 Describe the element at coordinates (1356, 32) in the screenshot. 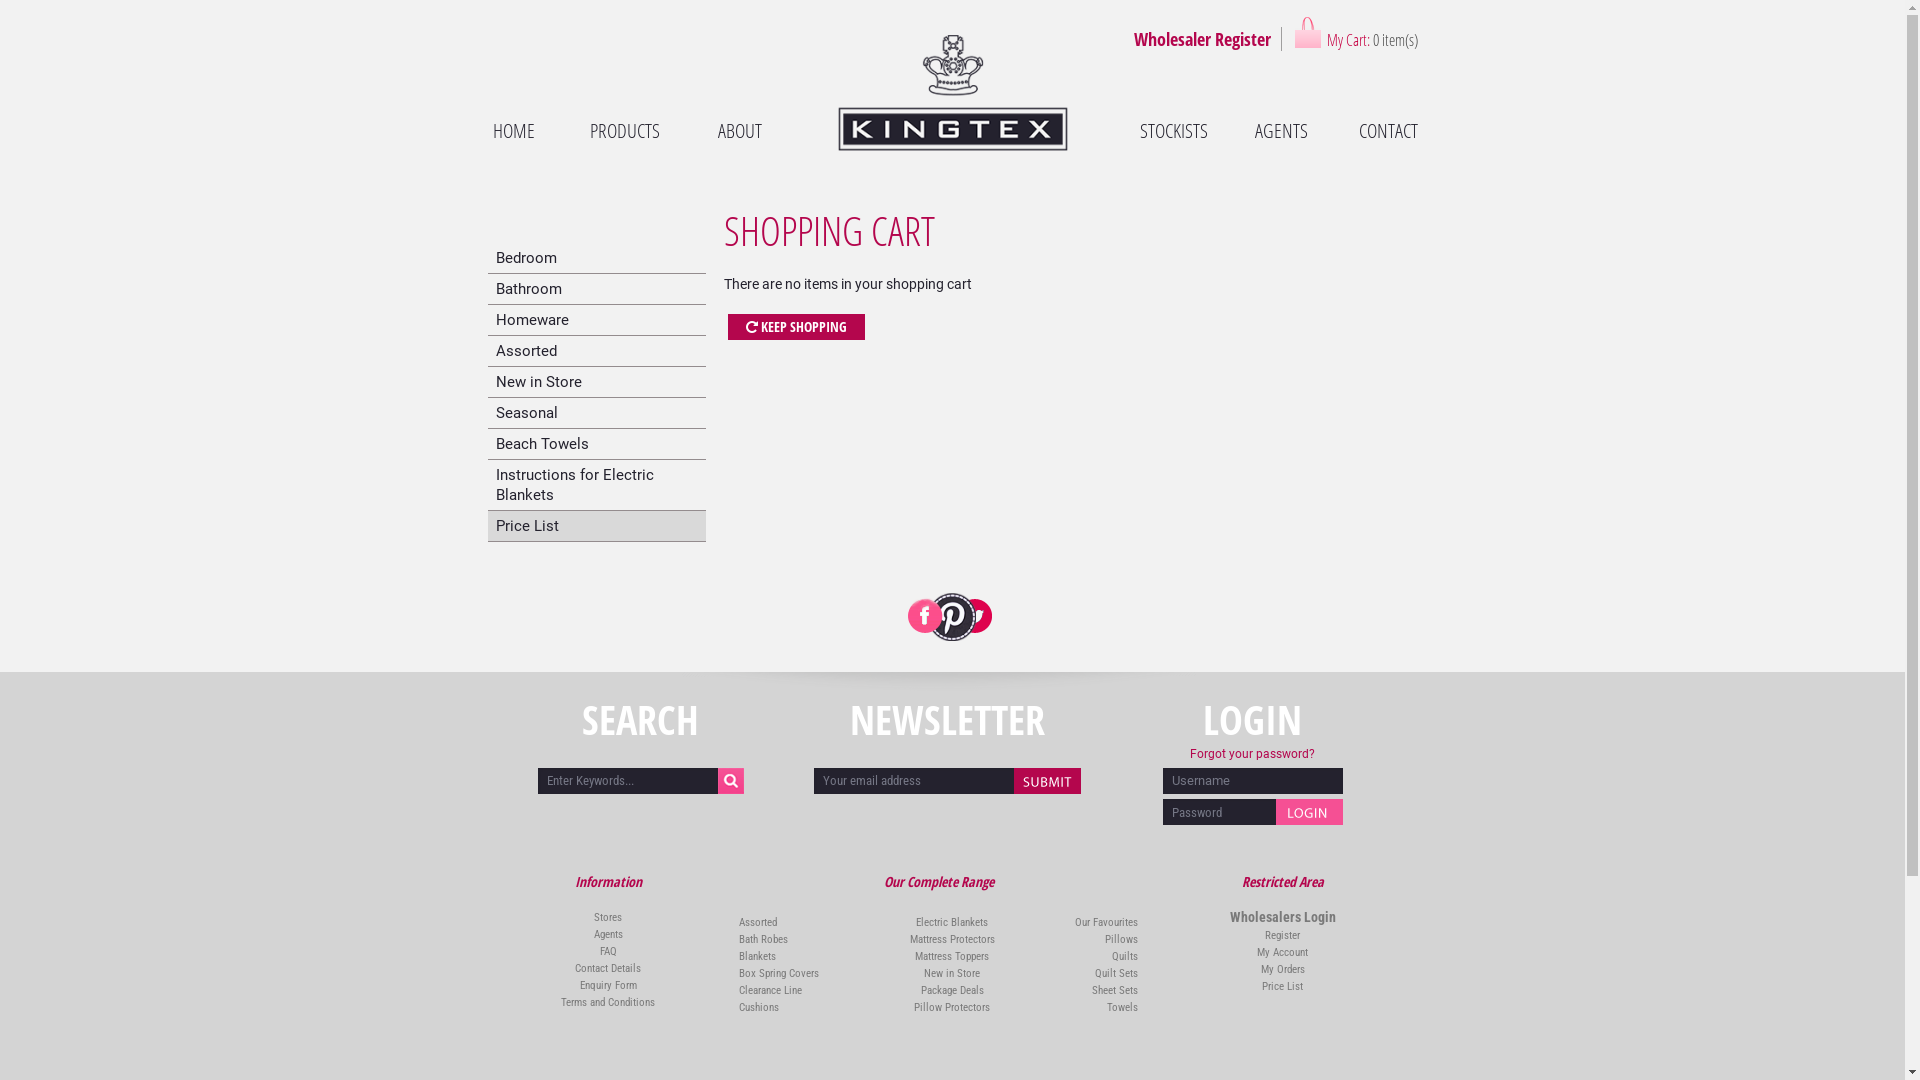

I see `My Cart: 0 item(s)` at that location.